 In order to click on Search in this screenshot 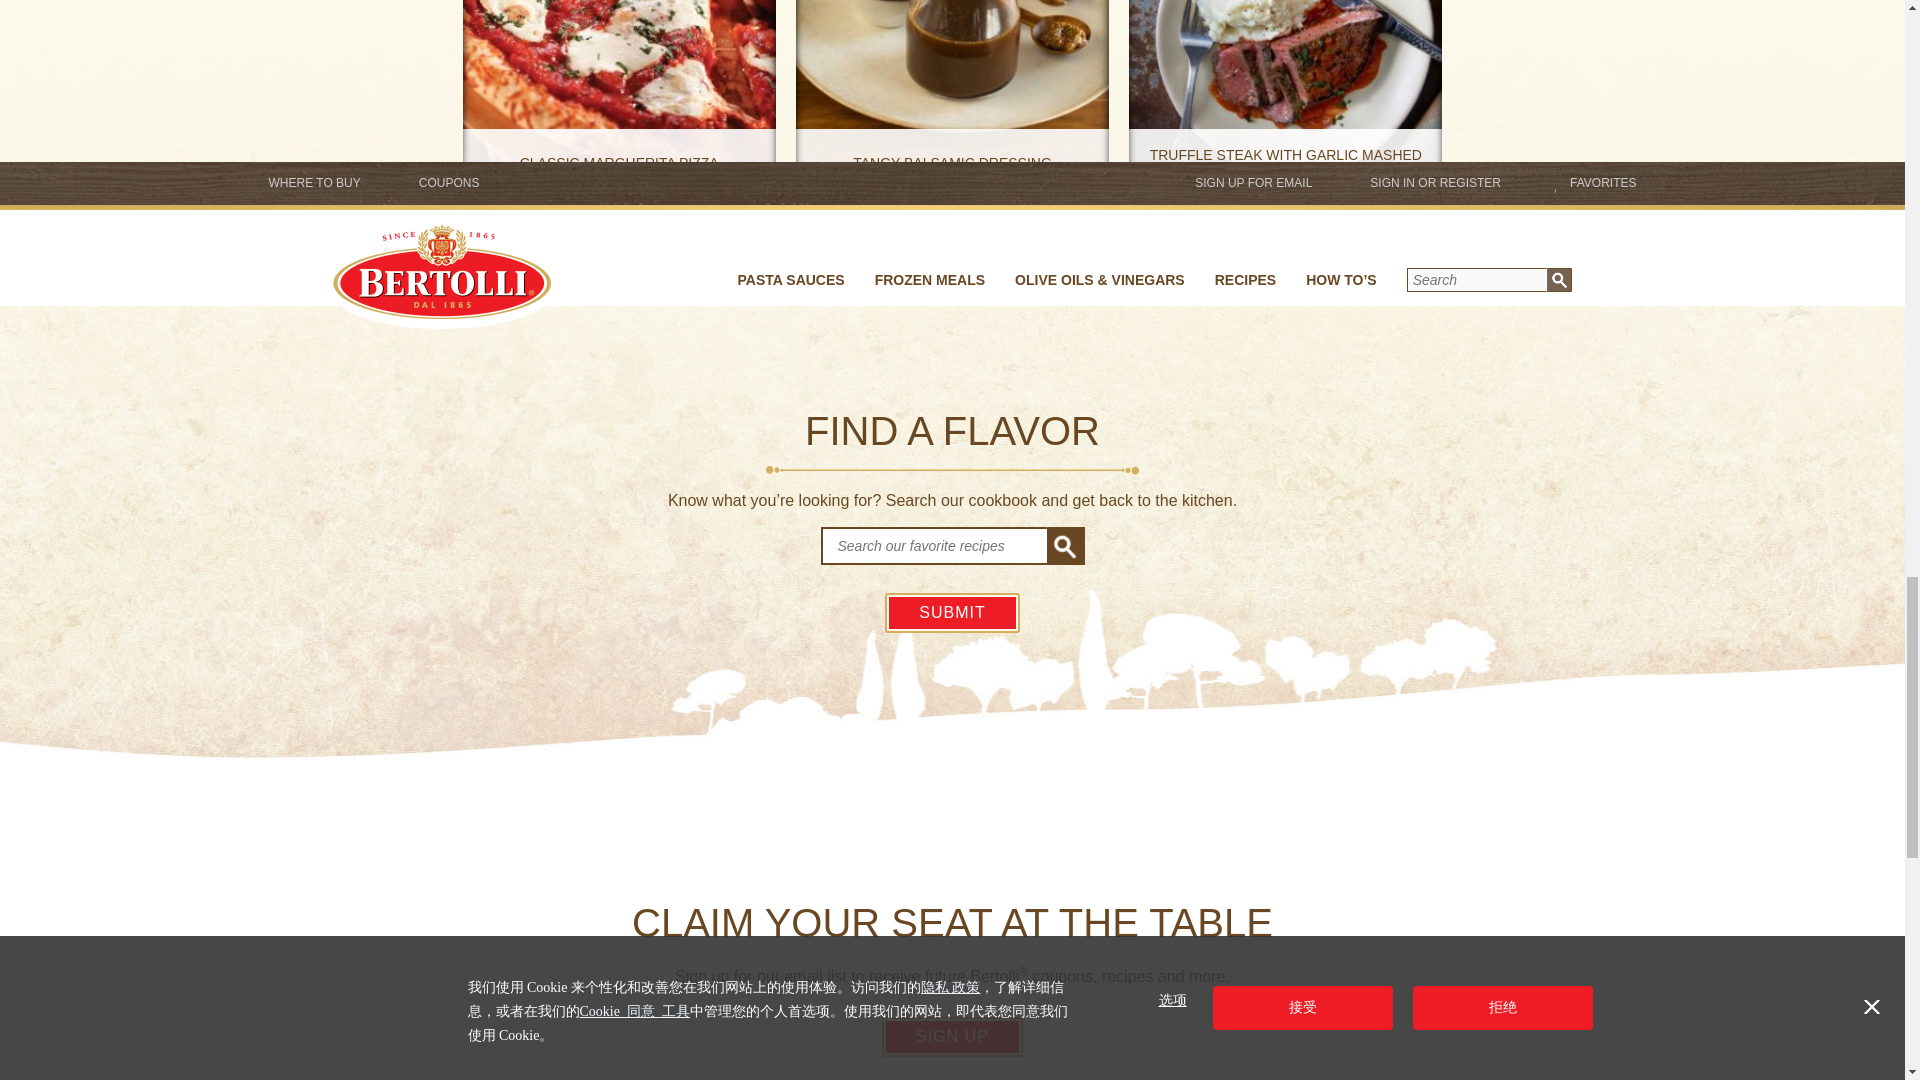, I will do `click(932, 546)`.